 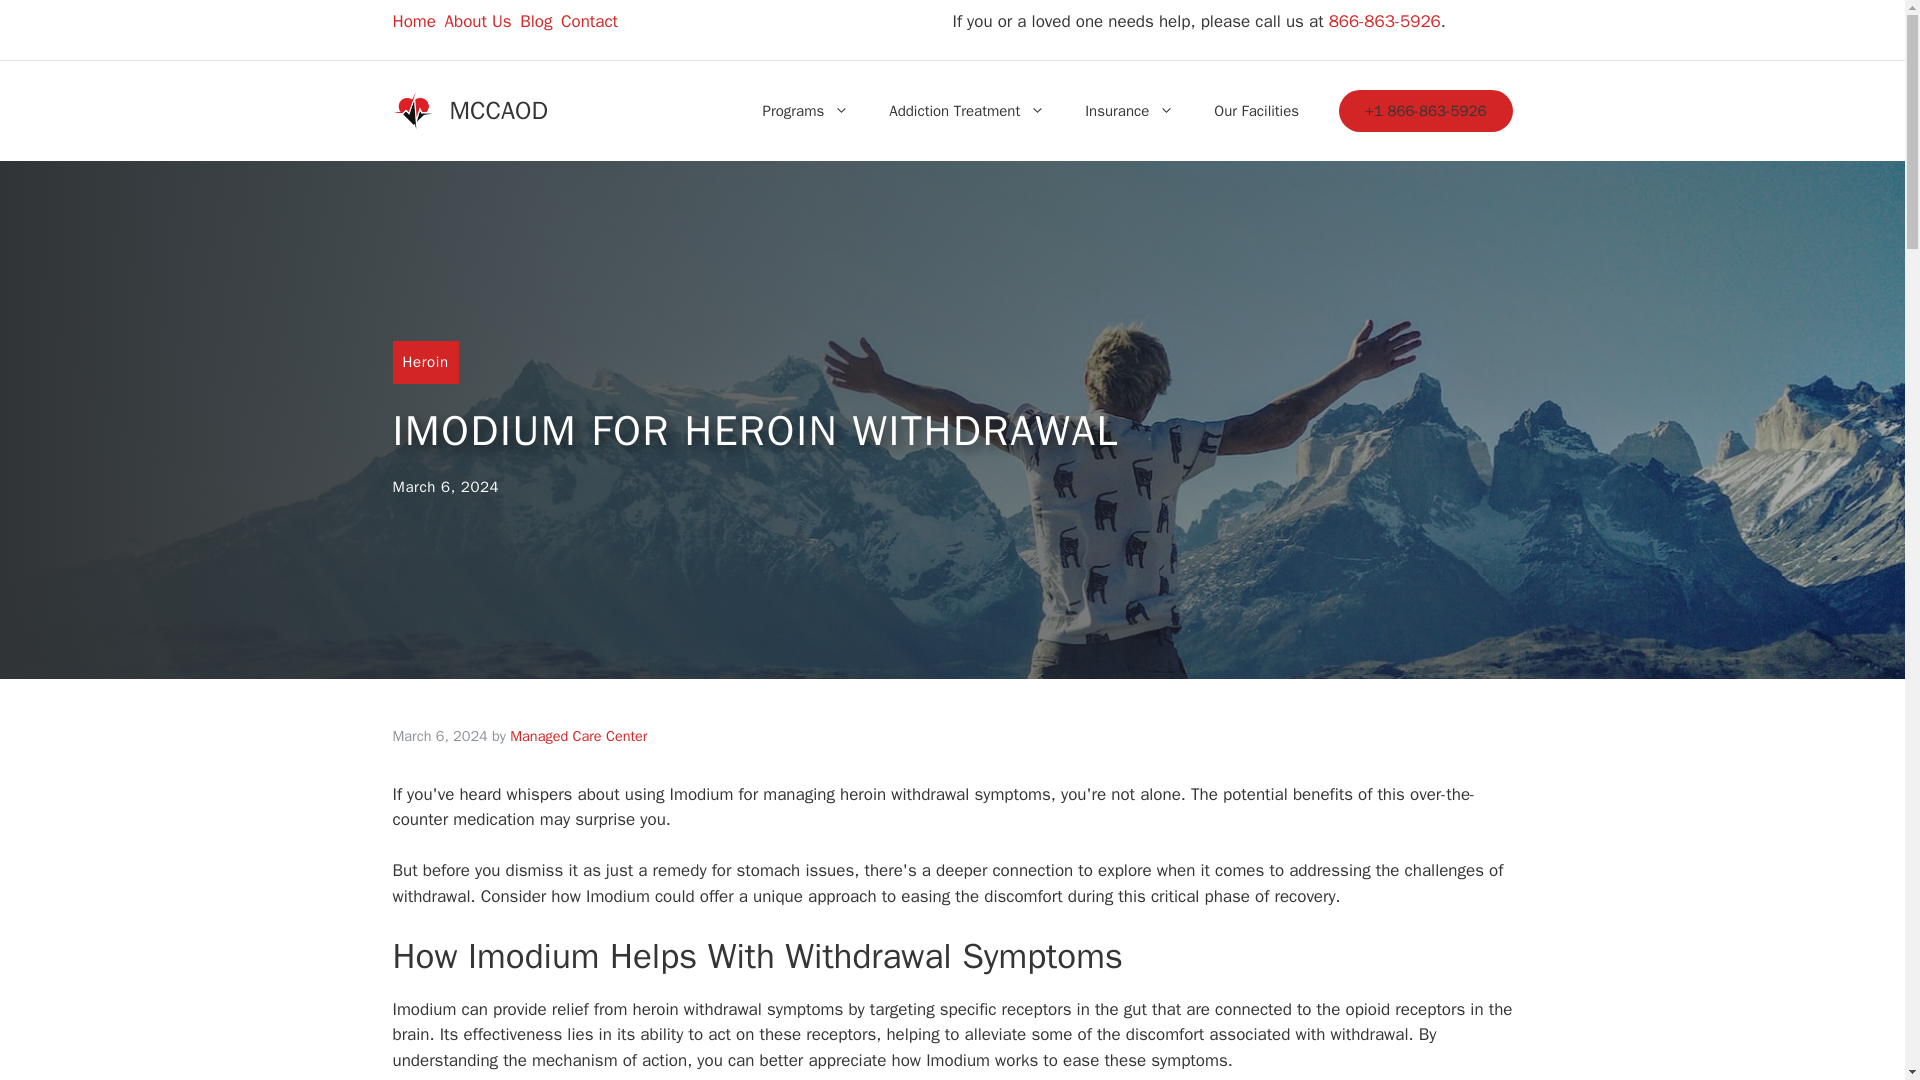 What do you see at coordinates (413, 21) in the screenshot?
I see `Home` at bounding box center [413, 21].